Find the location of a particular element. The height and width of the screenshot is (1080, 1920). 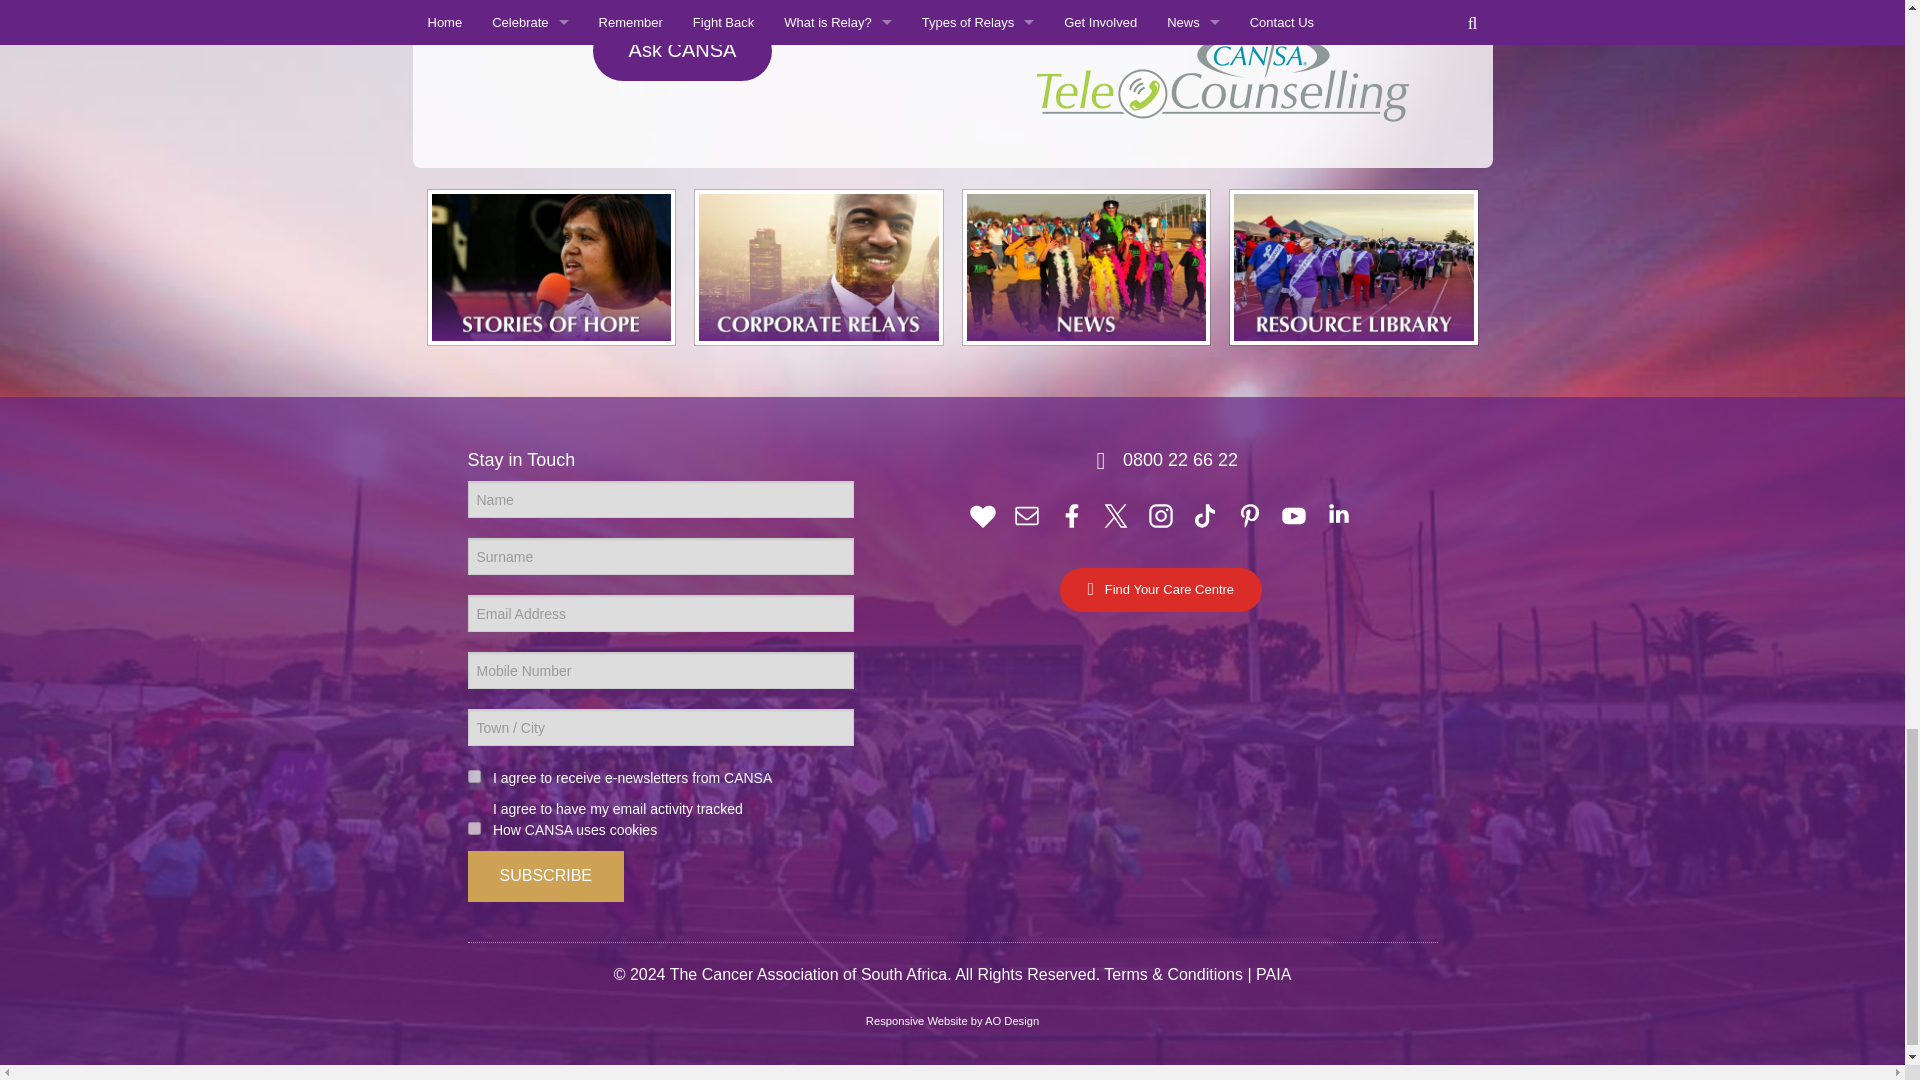

on is located at coordinates (474, 776).